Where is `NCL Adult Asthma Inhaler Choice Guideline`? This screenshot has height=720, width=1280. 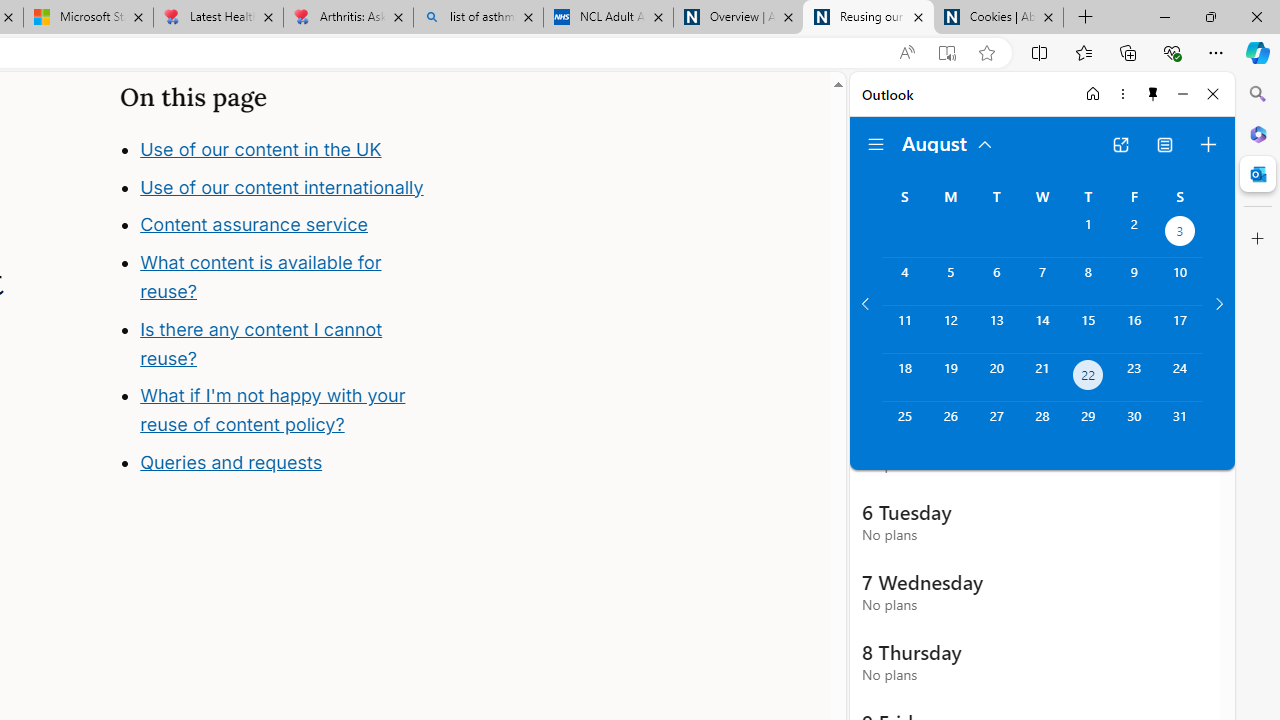 NCL Adult Asthma Inhaler Choice Guideline is located at coordinates (608, 18).